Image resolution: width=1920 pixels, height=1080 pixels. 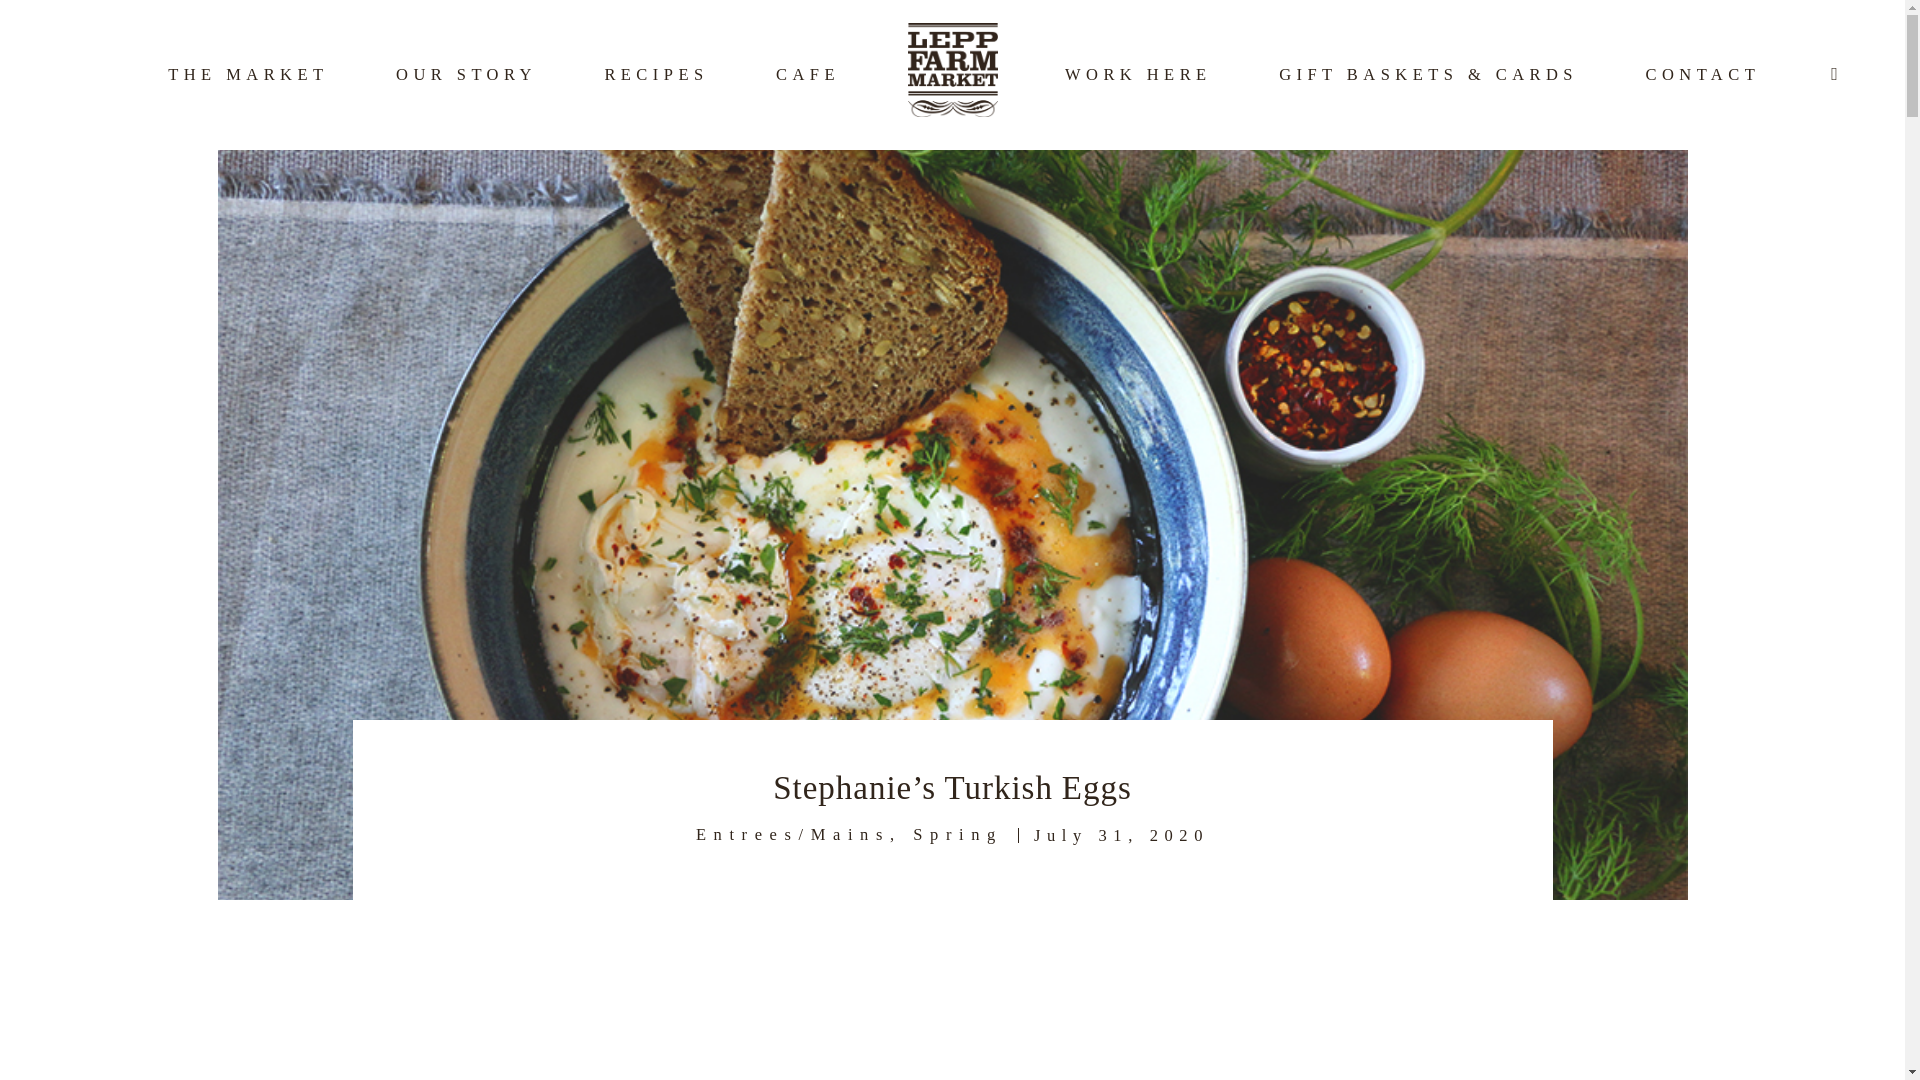 What do you see at coordinates (248, 74) in the screenshot?
I see `THE MARKET` at bounding box center [248, 74].